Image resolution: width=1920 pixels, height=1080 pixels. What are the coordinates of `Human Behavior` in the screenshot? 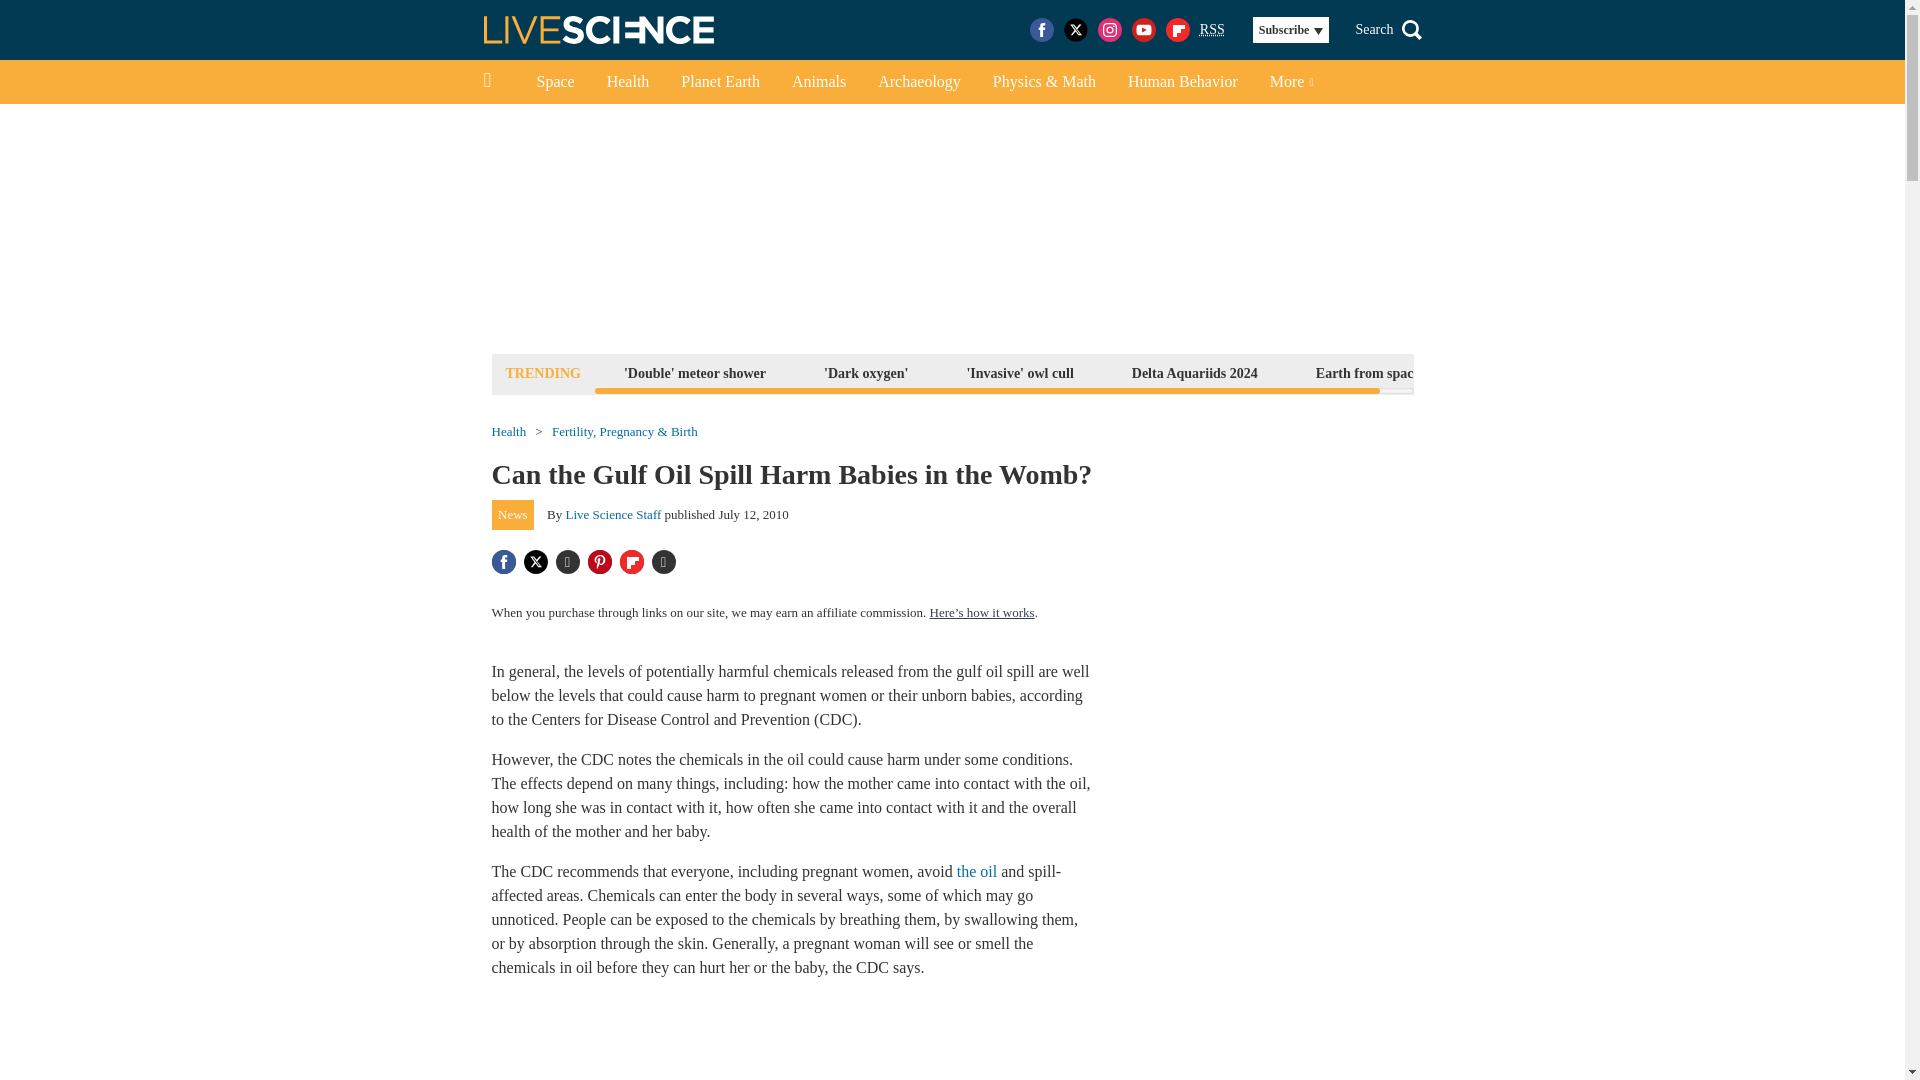 It's located at (1182, 82).